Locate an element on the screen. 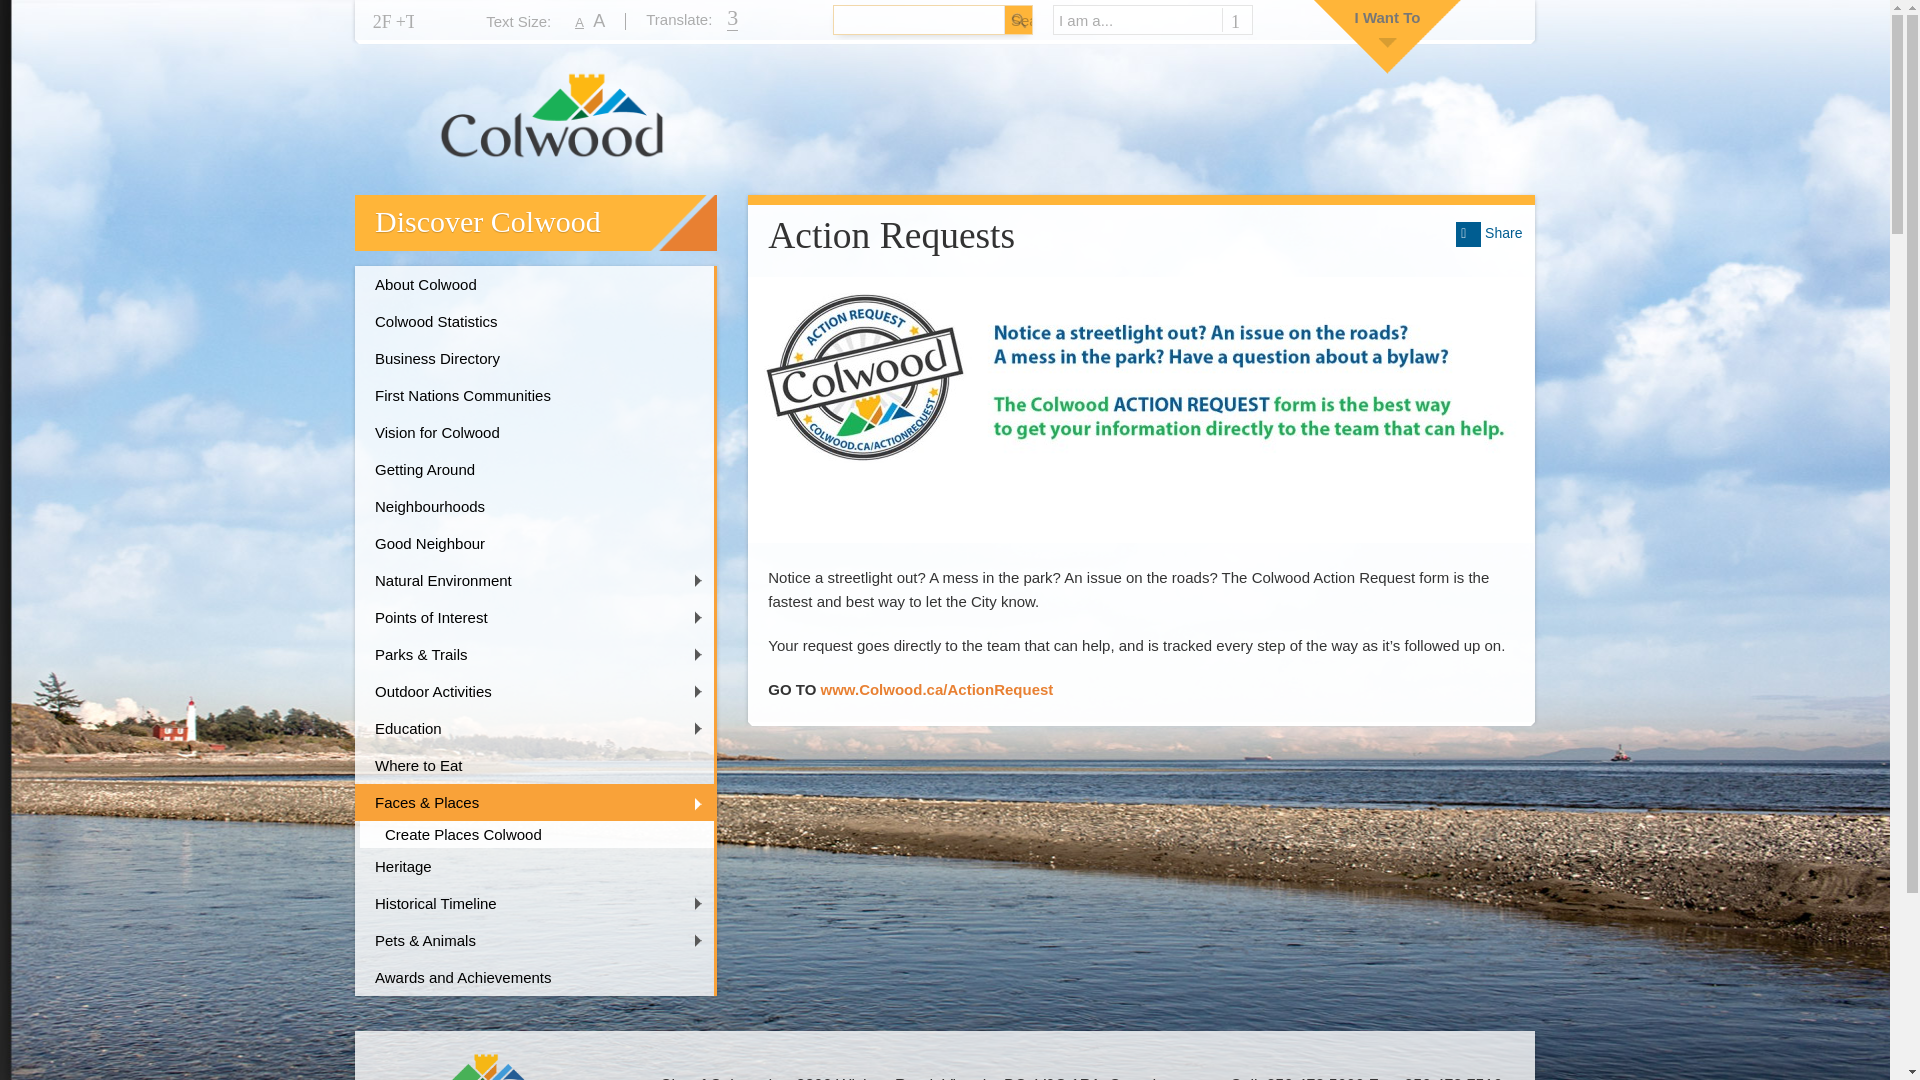 The height and width of the screenshot is (1080, 1920). Search is located at coordinates (1018, 20).